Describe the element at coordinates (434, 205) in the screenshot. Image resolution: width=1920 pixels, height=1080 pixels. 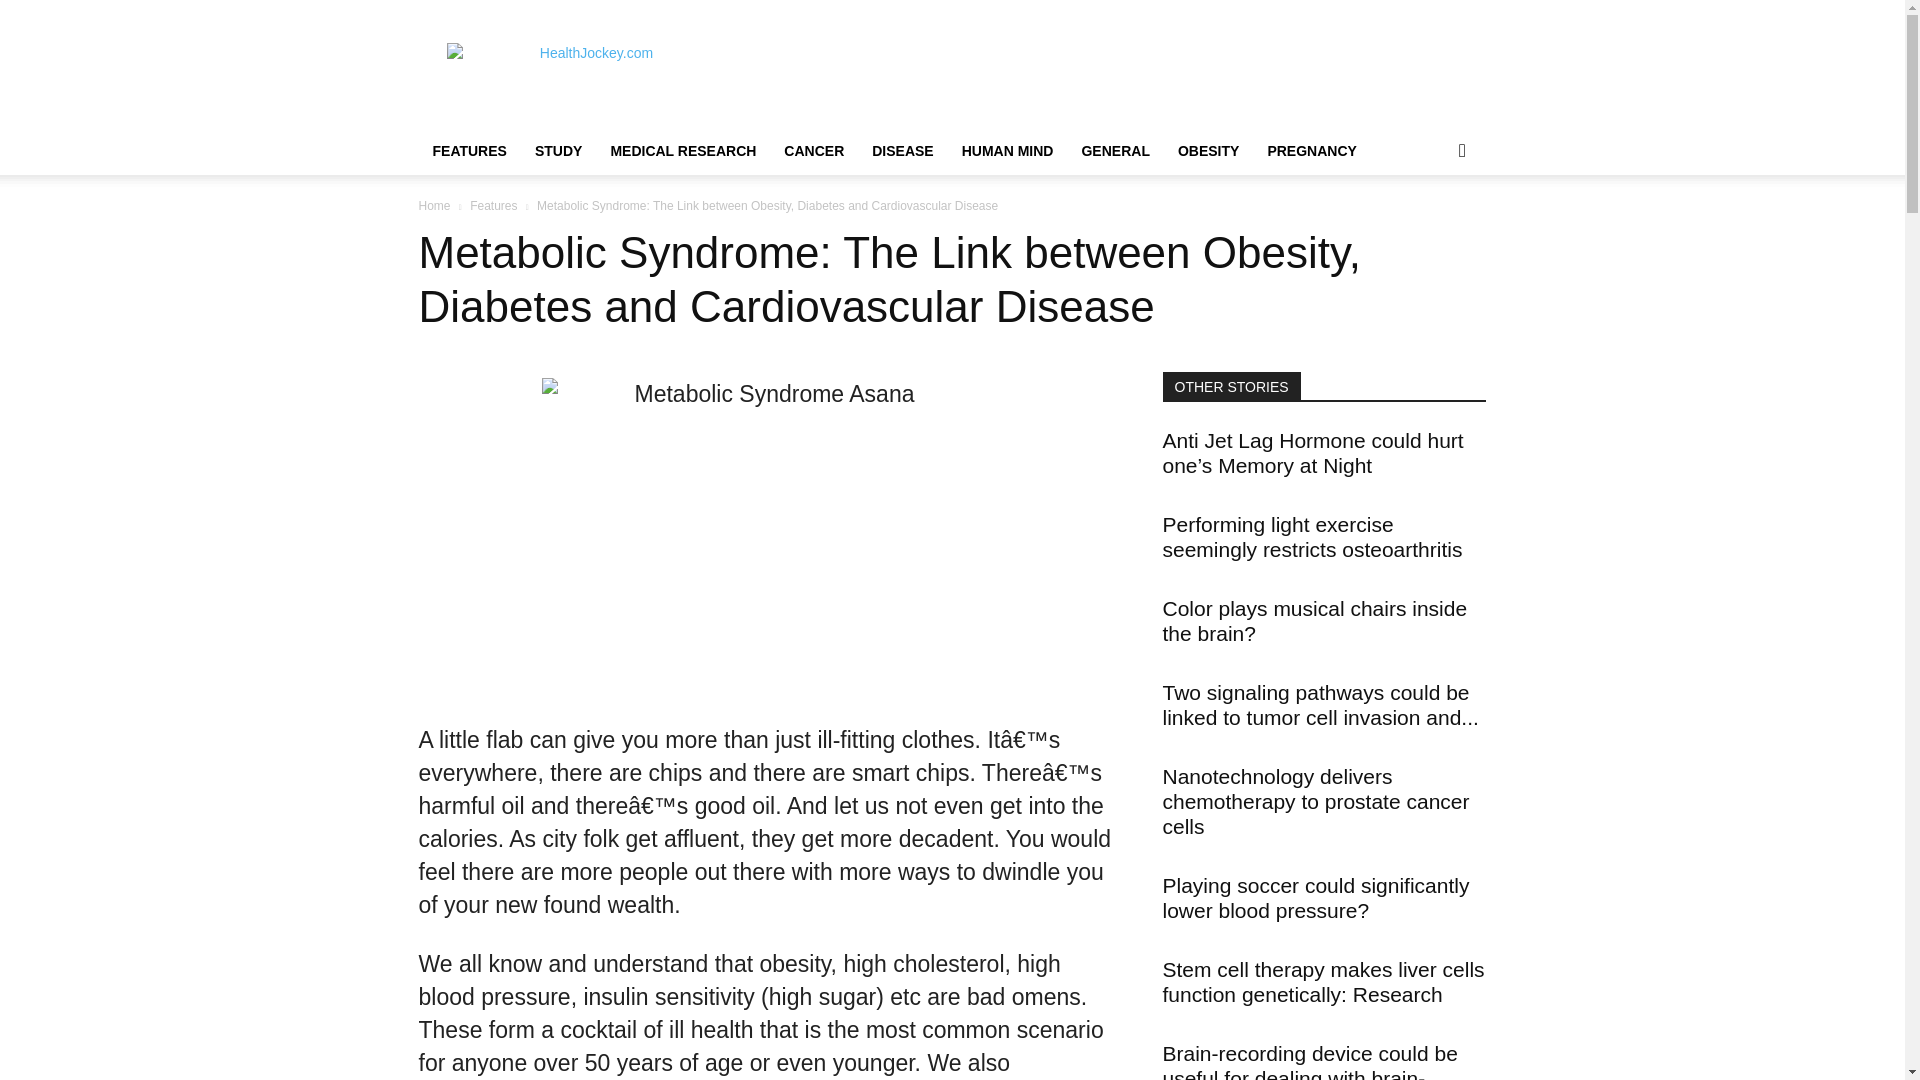
I see `Home` at that location.